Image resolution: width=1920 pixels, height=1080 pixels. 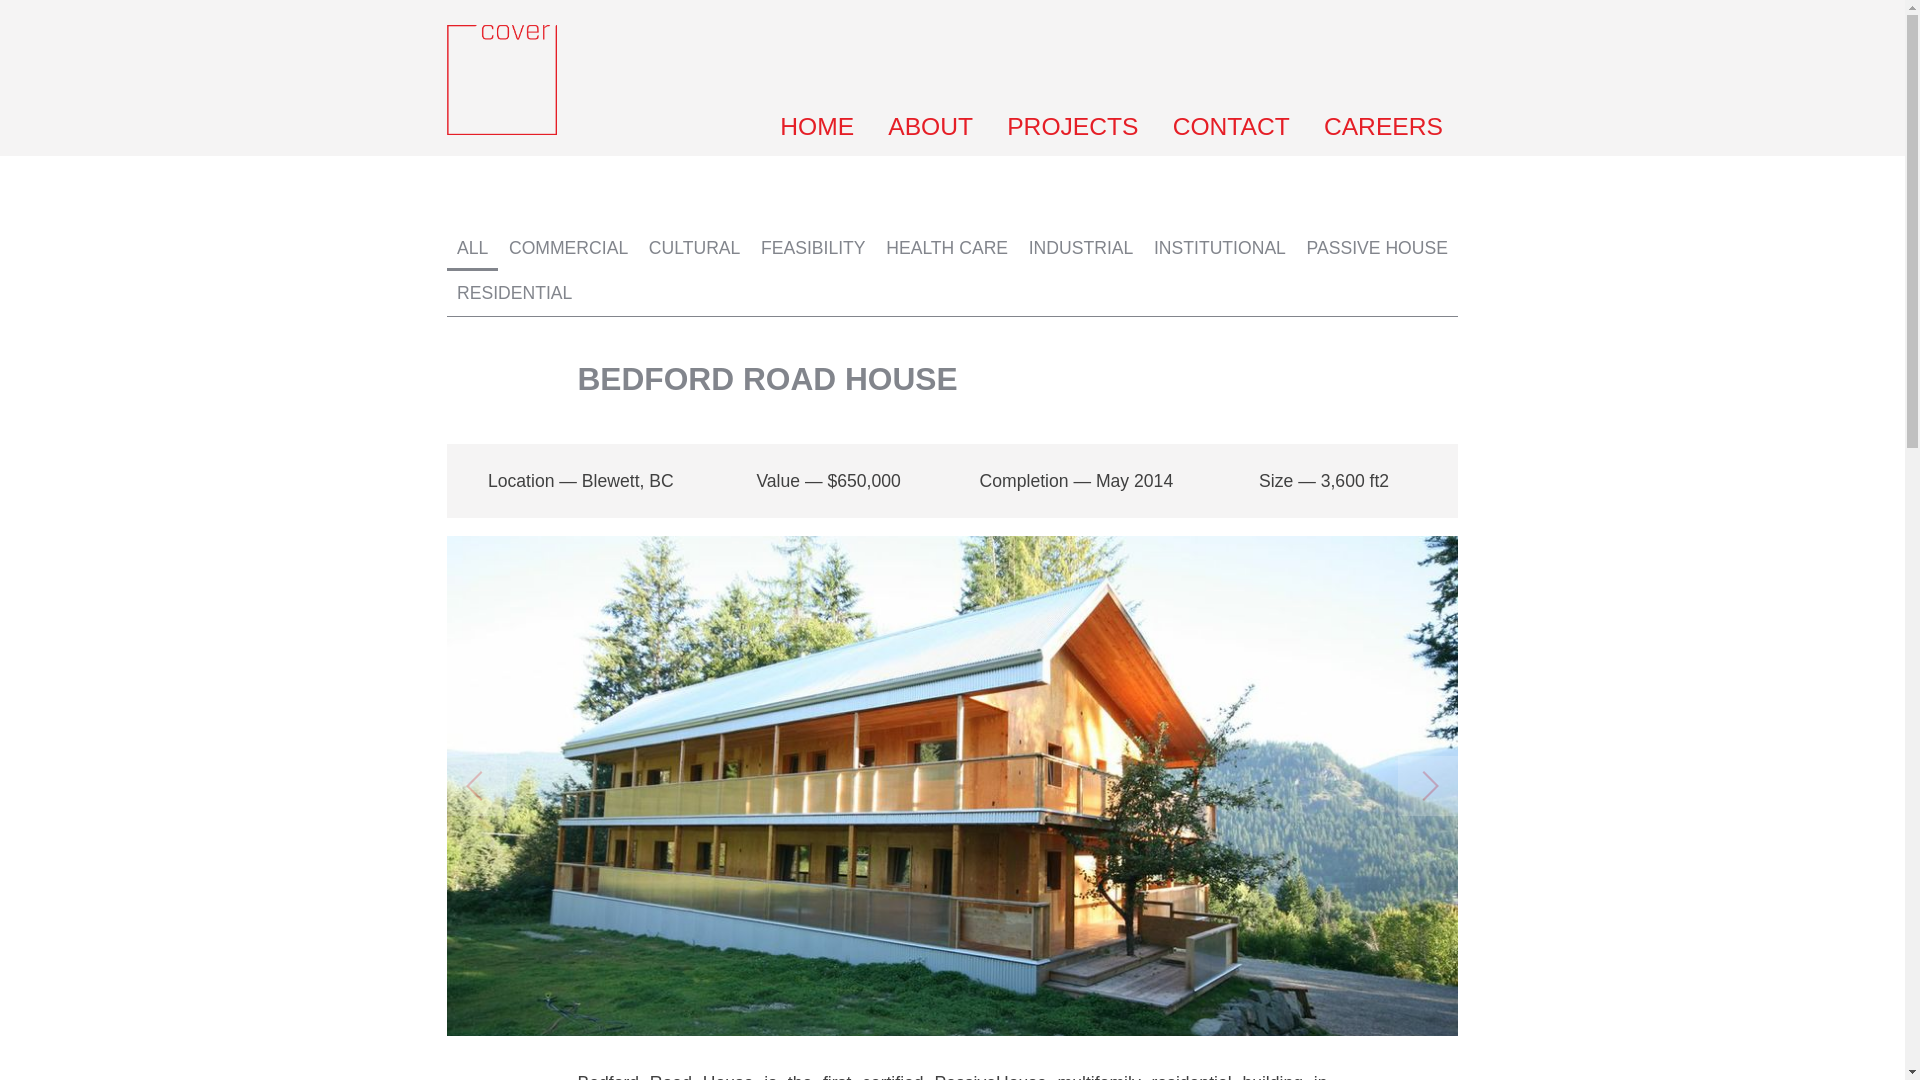 What do you see at coordinates (812, 248) in the screenshot?
I see `FEASIBILITY` at bounding box center [812, 248].